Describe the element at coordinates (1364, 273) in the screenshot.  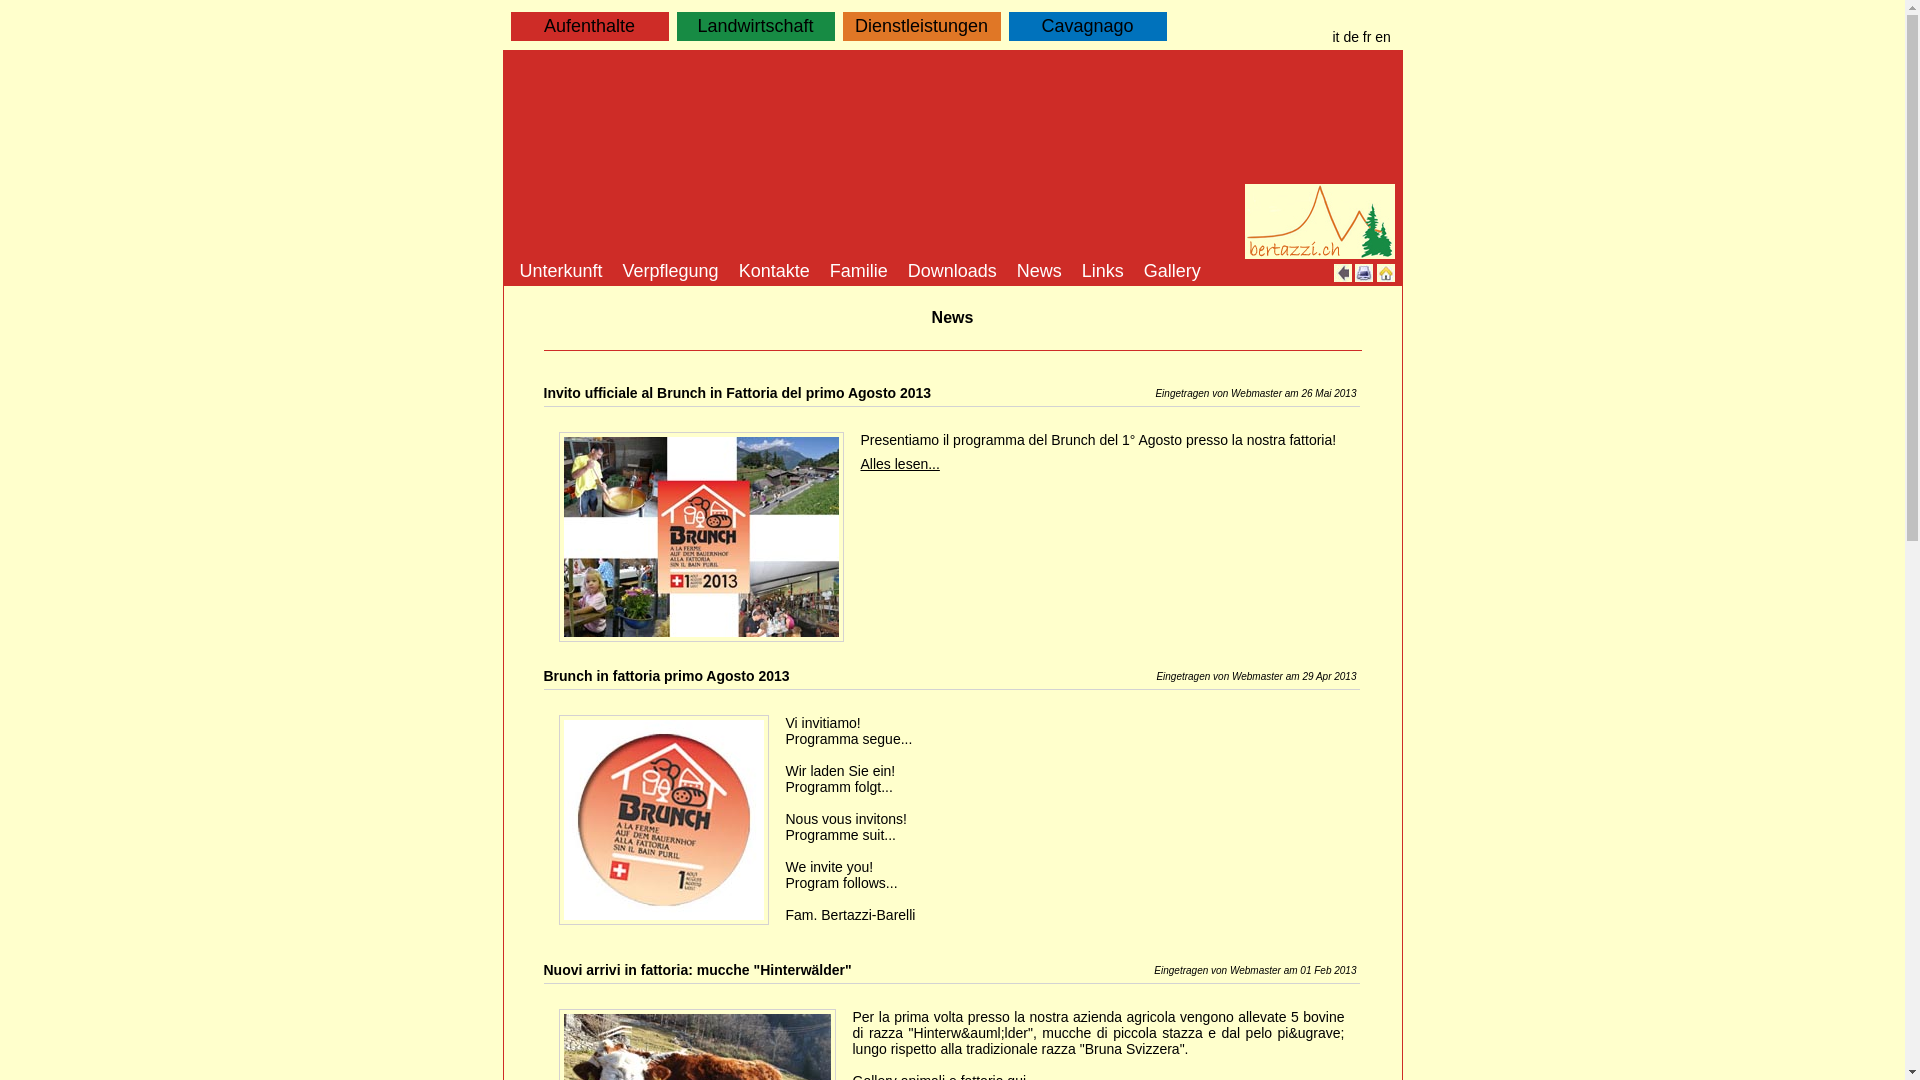
I see `Drucken` at that location.